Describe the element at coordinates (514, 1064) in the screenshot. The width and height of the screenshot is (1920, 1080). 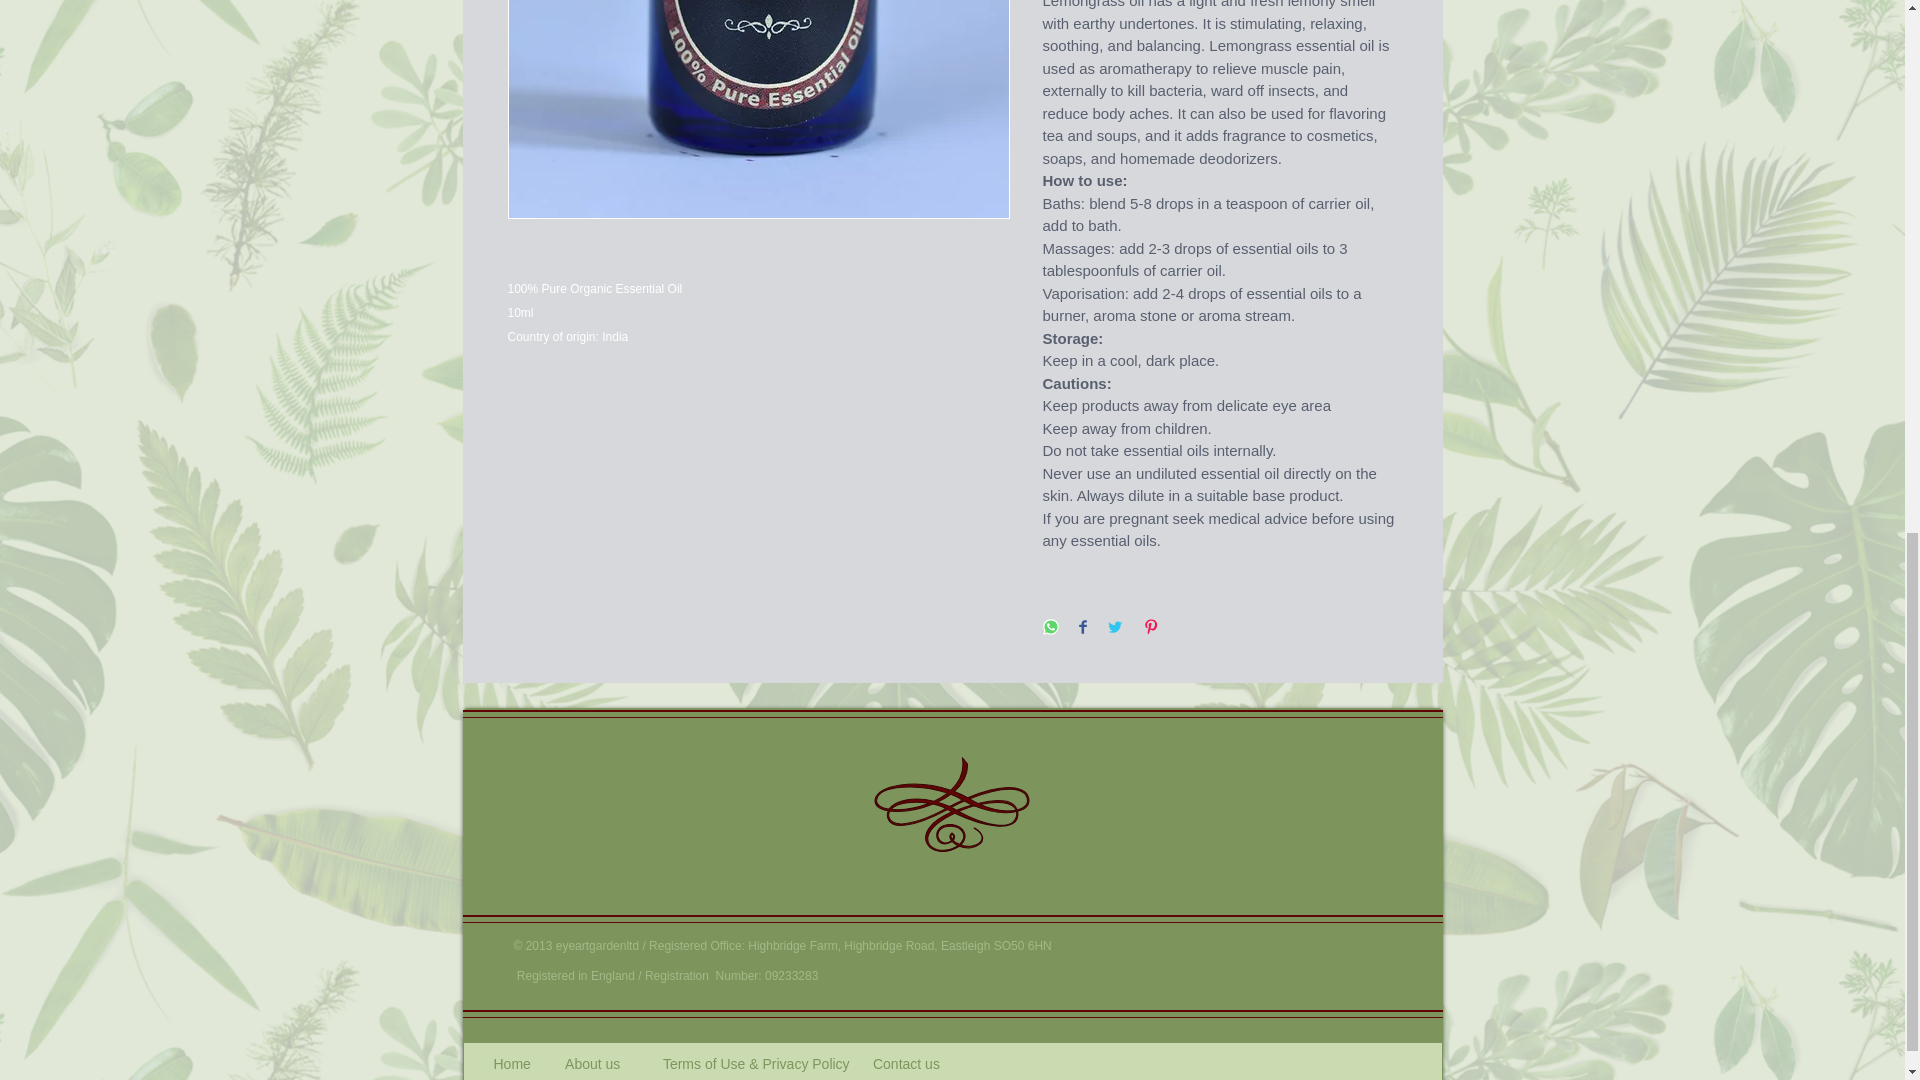
I see `Home` at that location.